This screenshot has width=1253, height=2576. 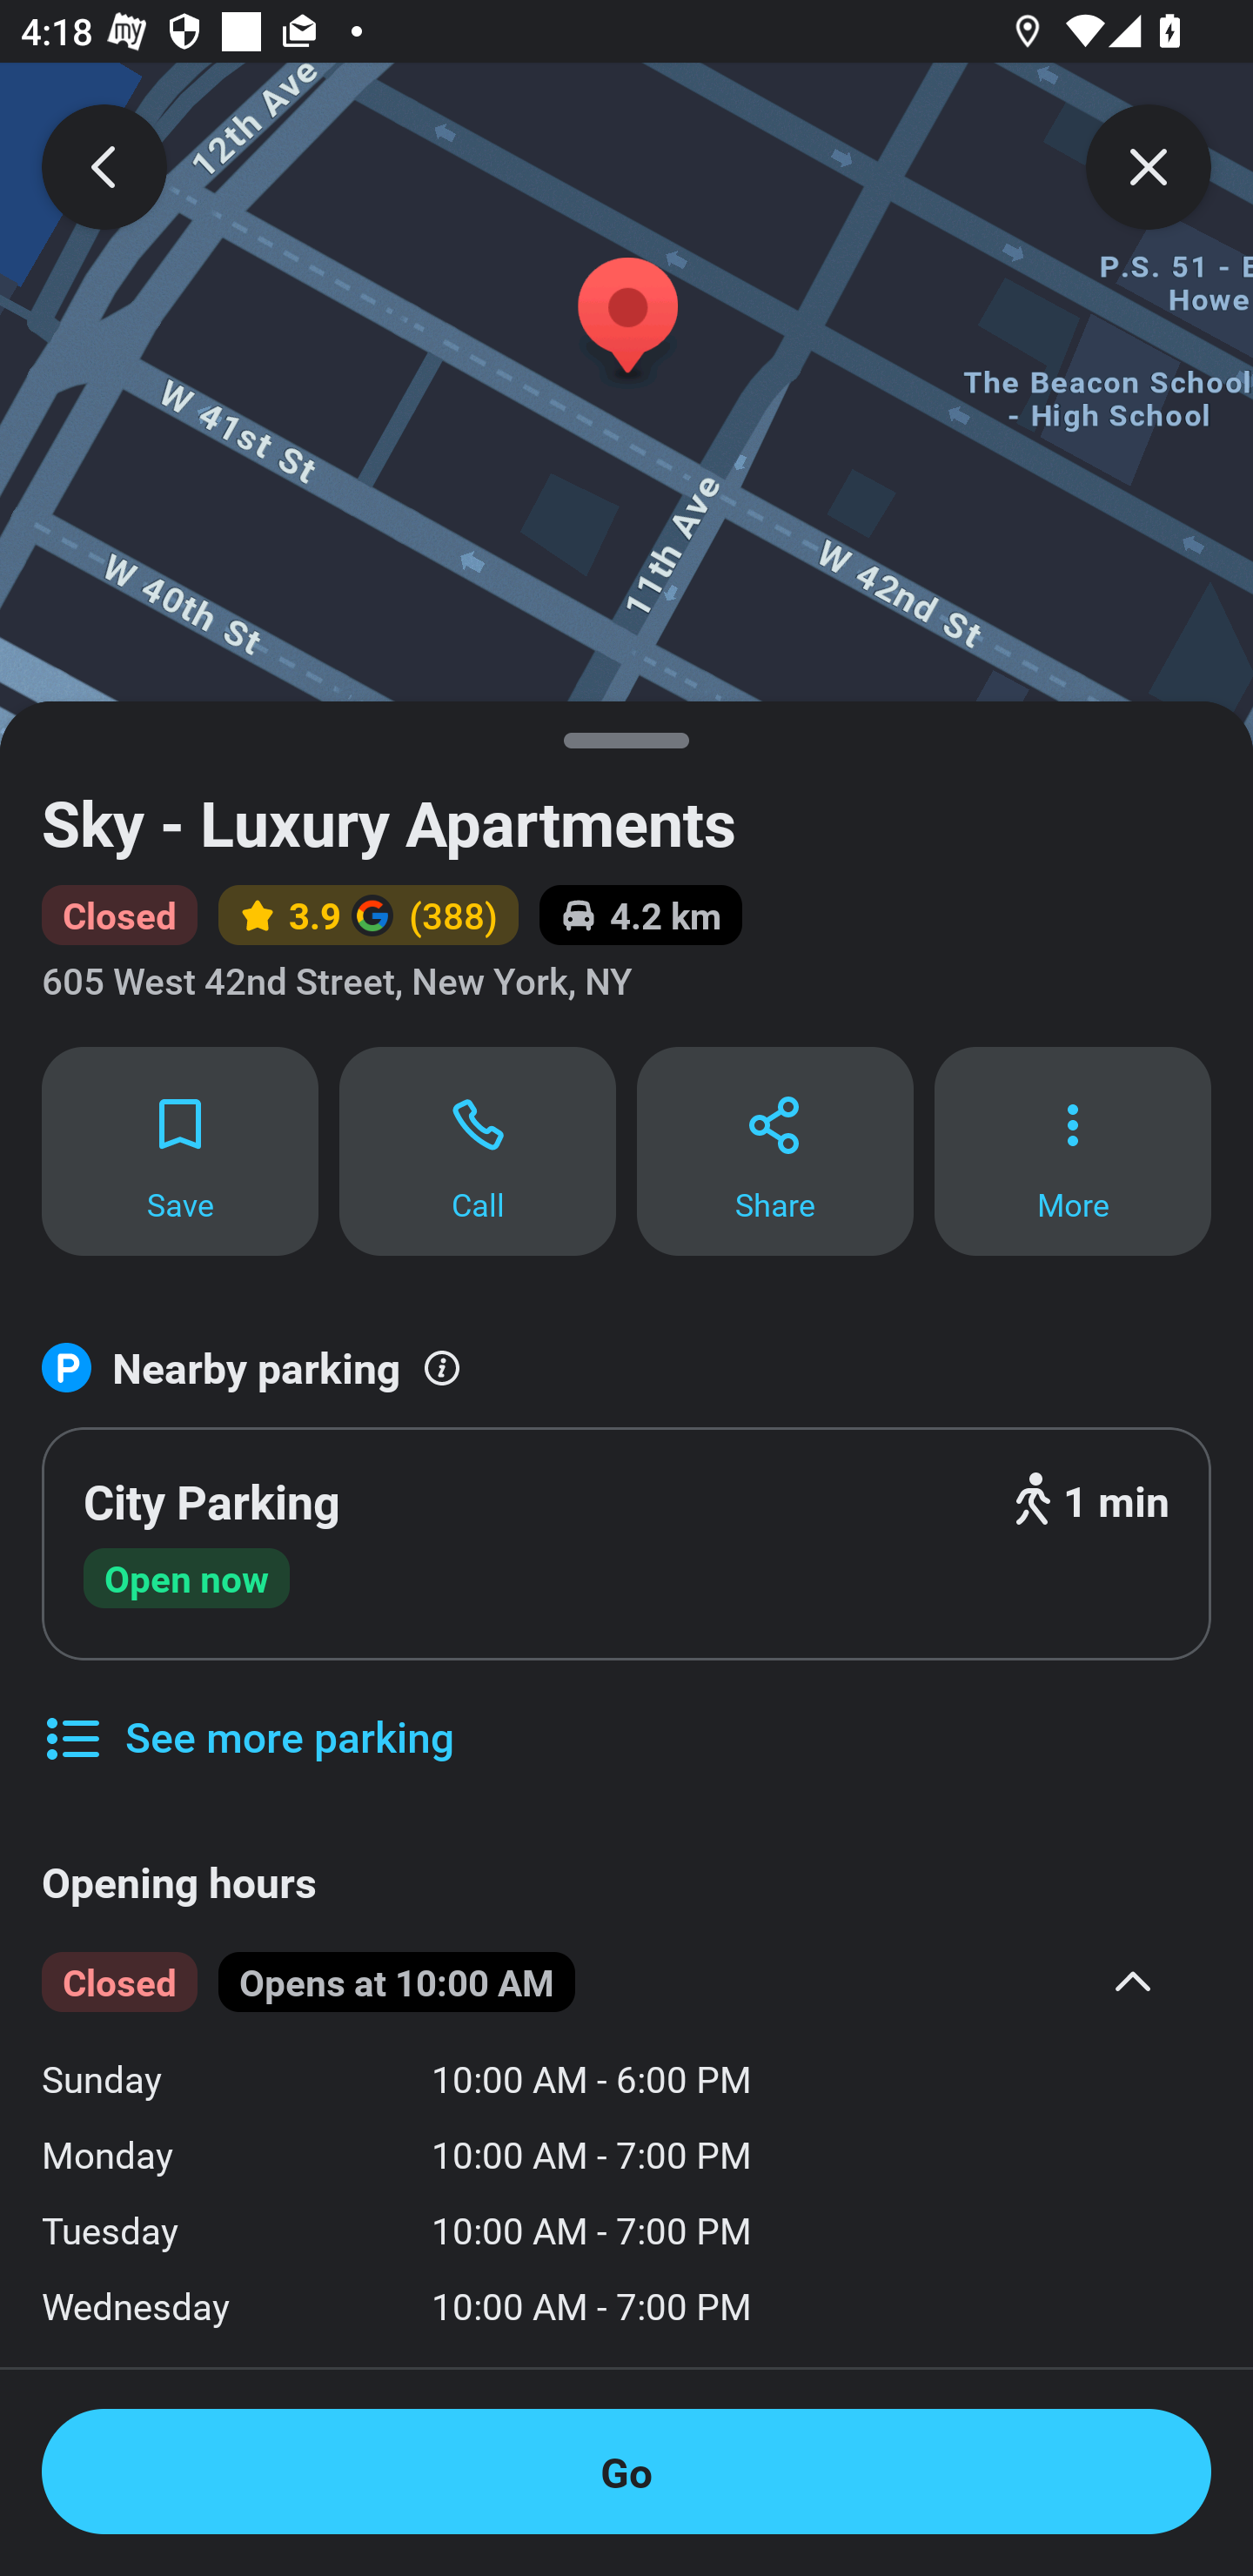 What do you see at coordinates (478, 1150) in the screenshot?
I see `Call` at bounding box center [478, 1150].